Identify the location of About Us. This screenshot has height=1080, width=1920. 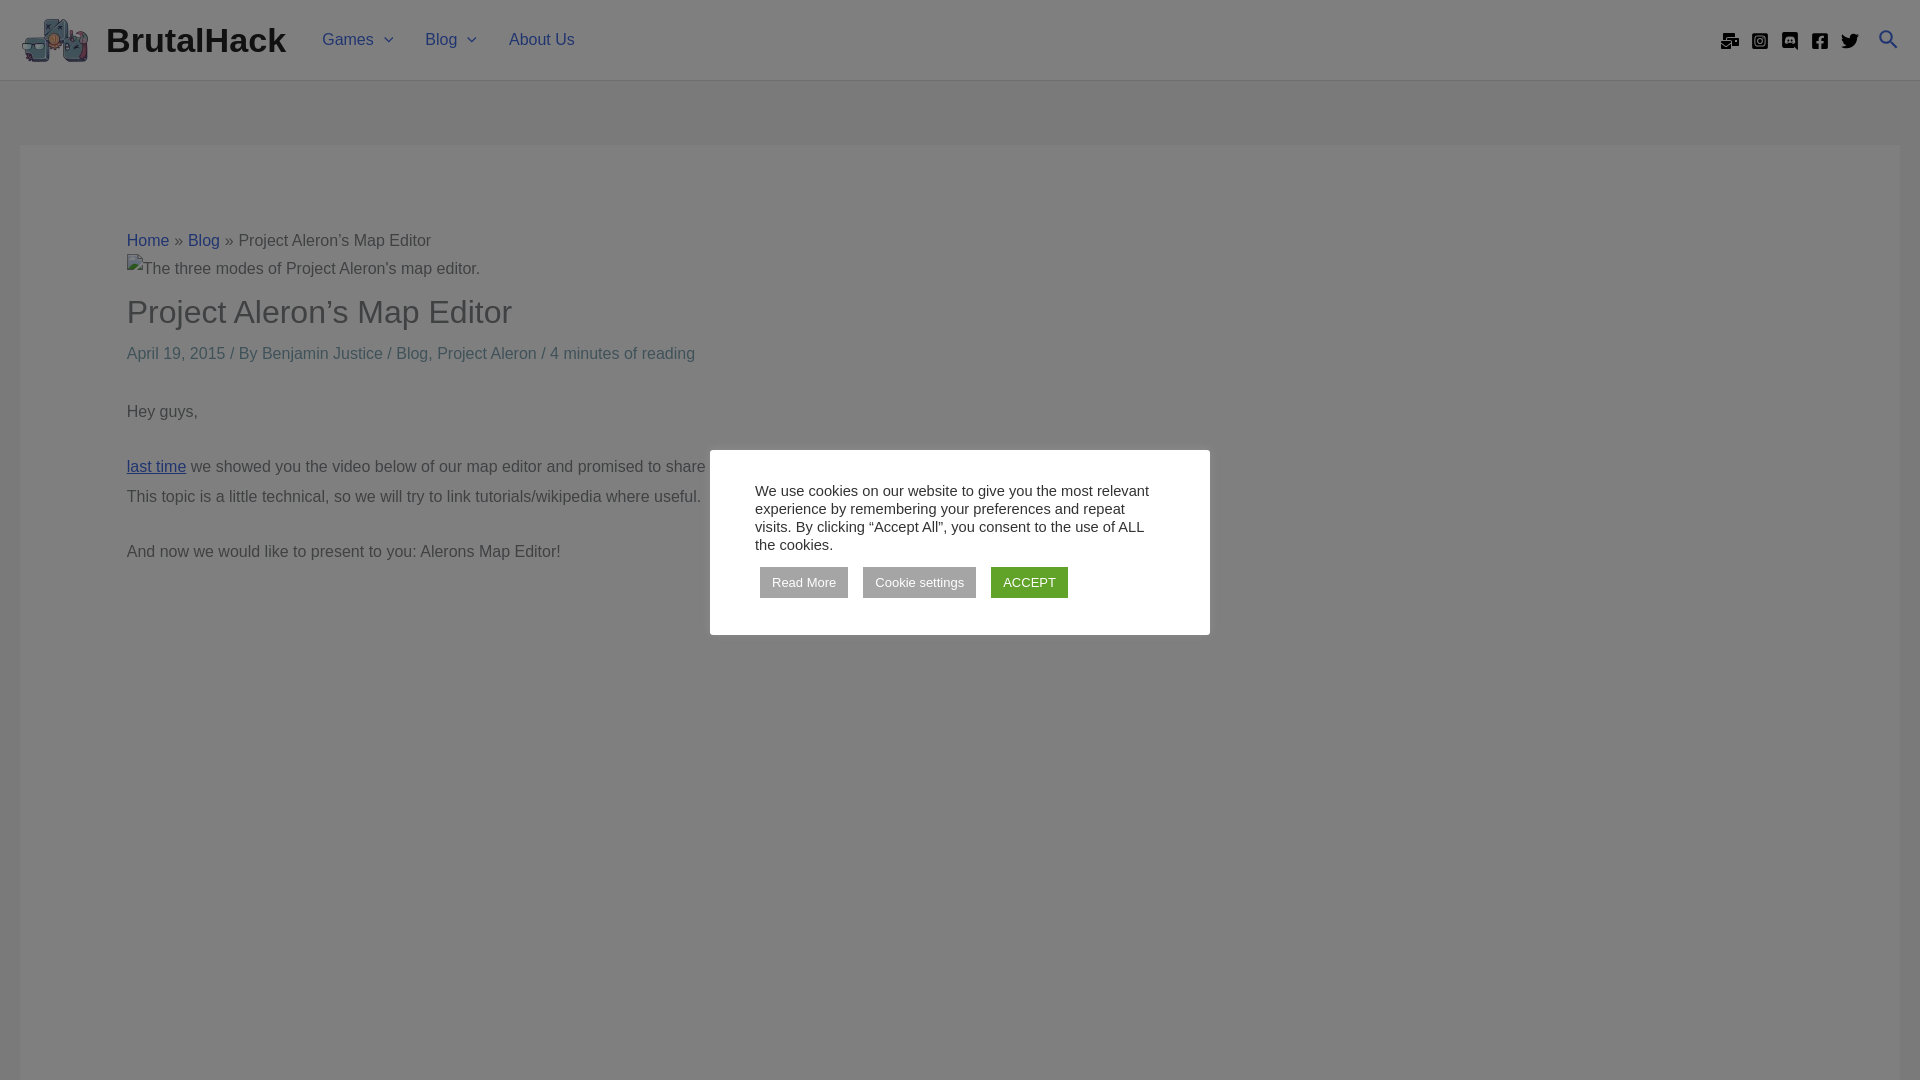
(542, 40).